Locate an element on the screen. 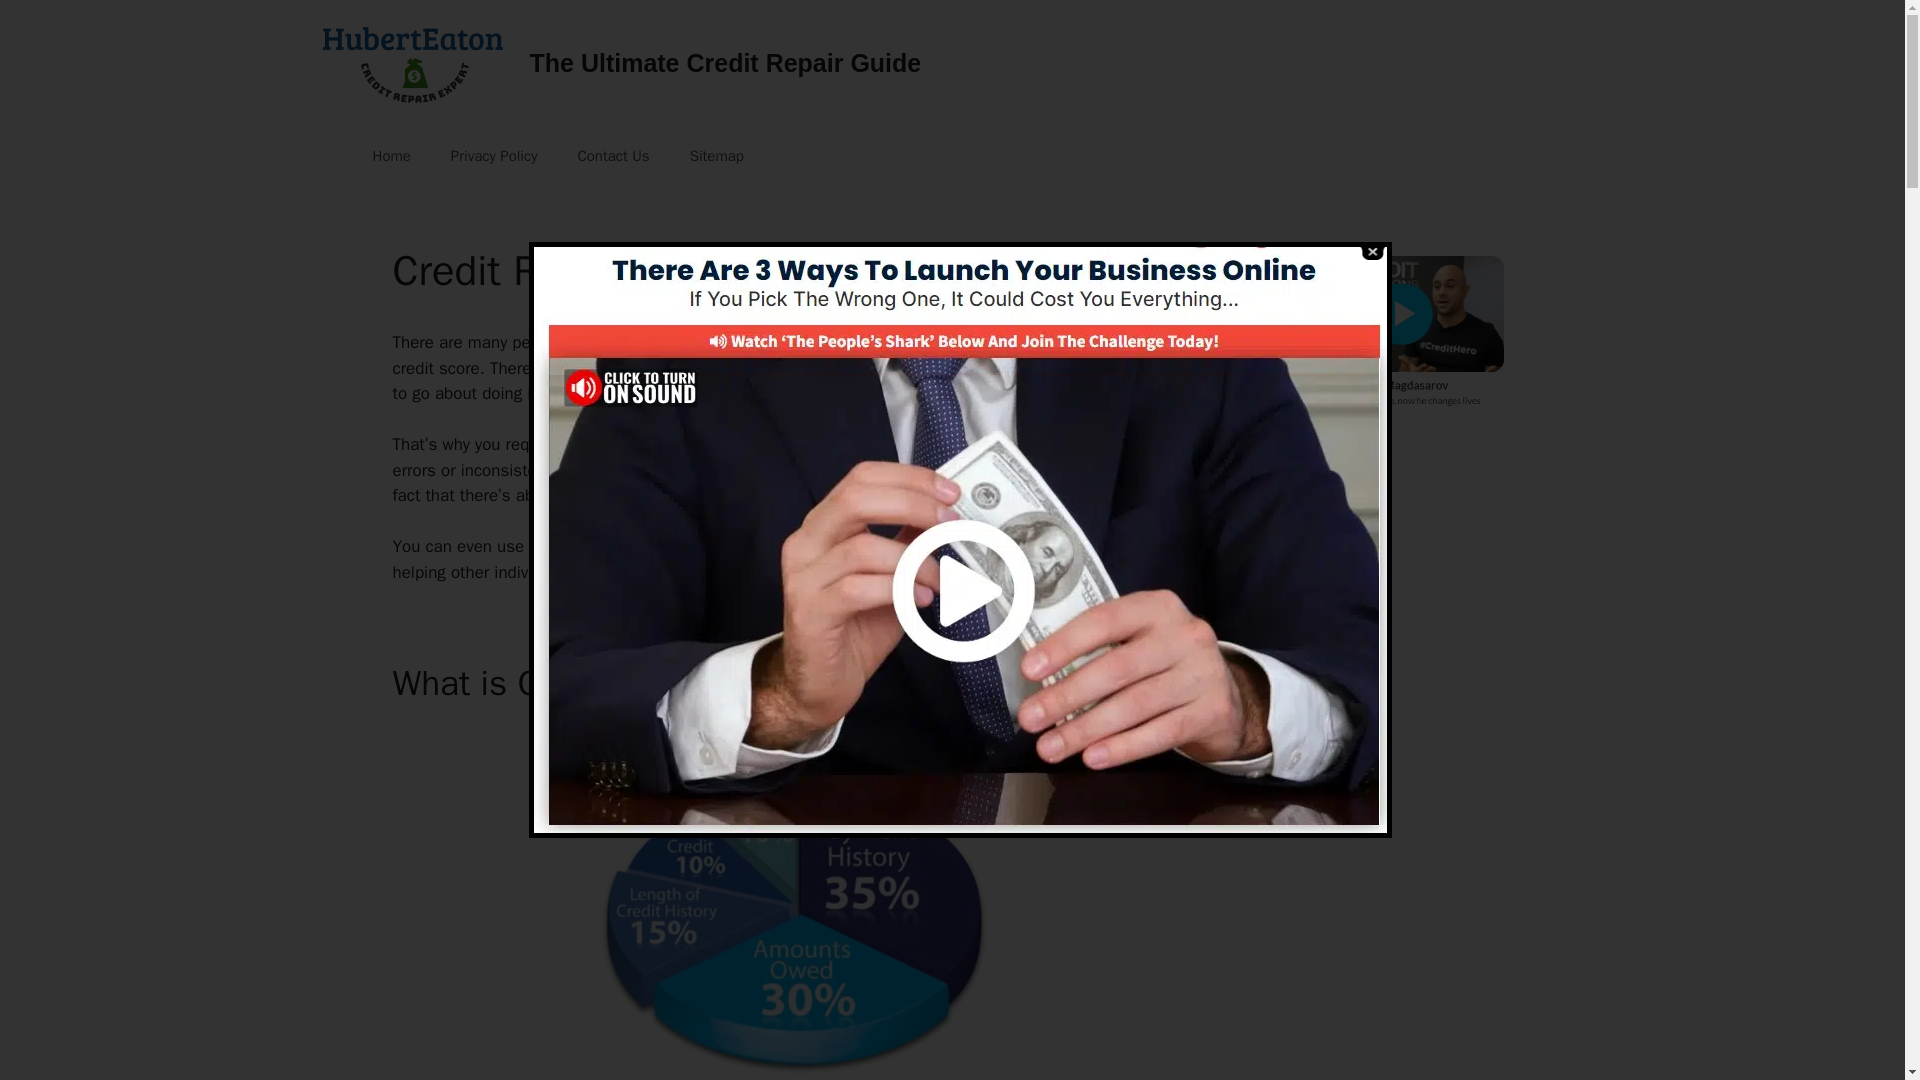  your own credit repair business is located at coordinates (1022, 546).